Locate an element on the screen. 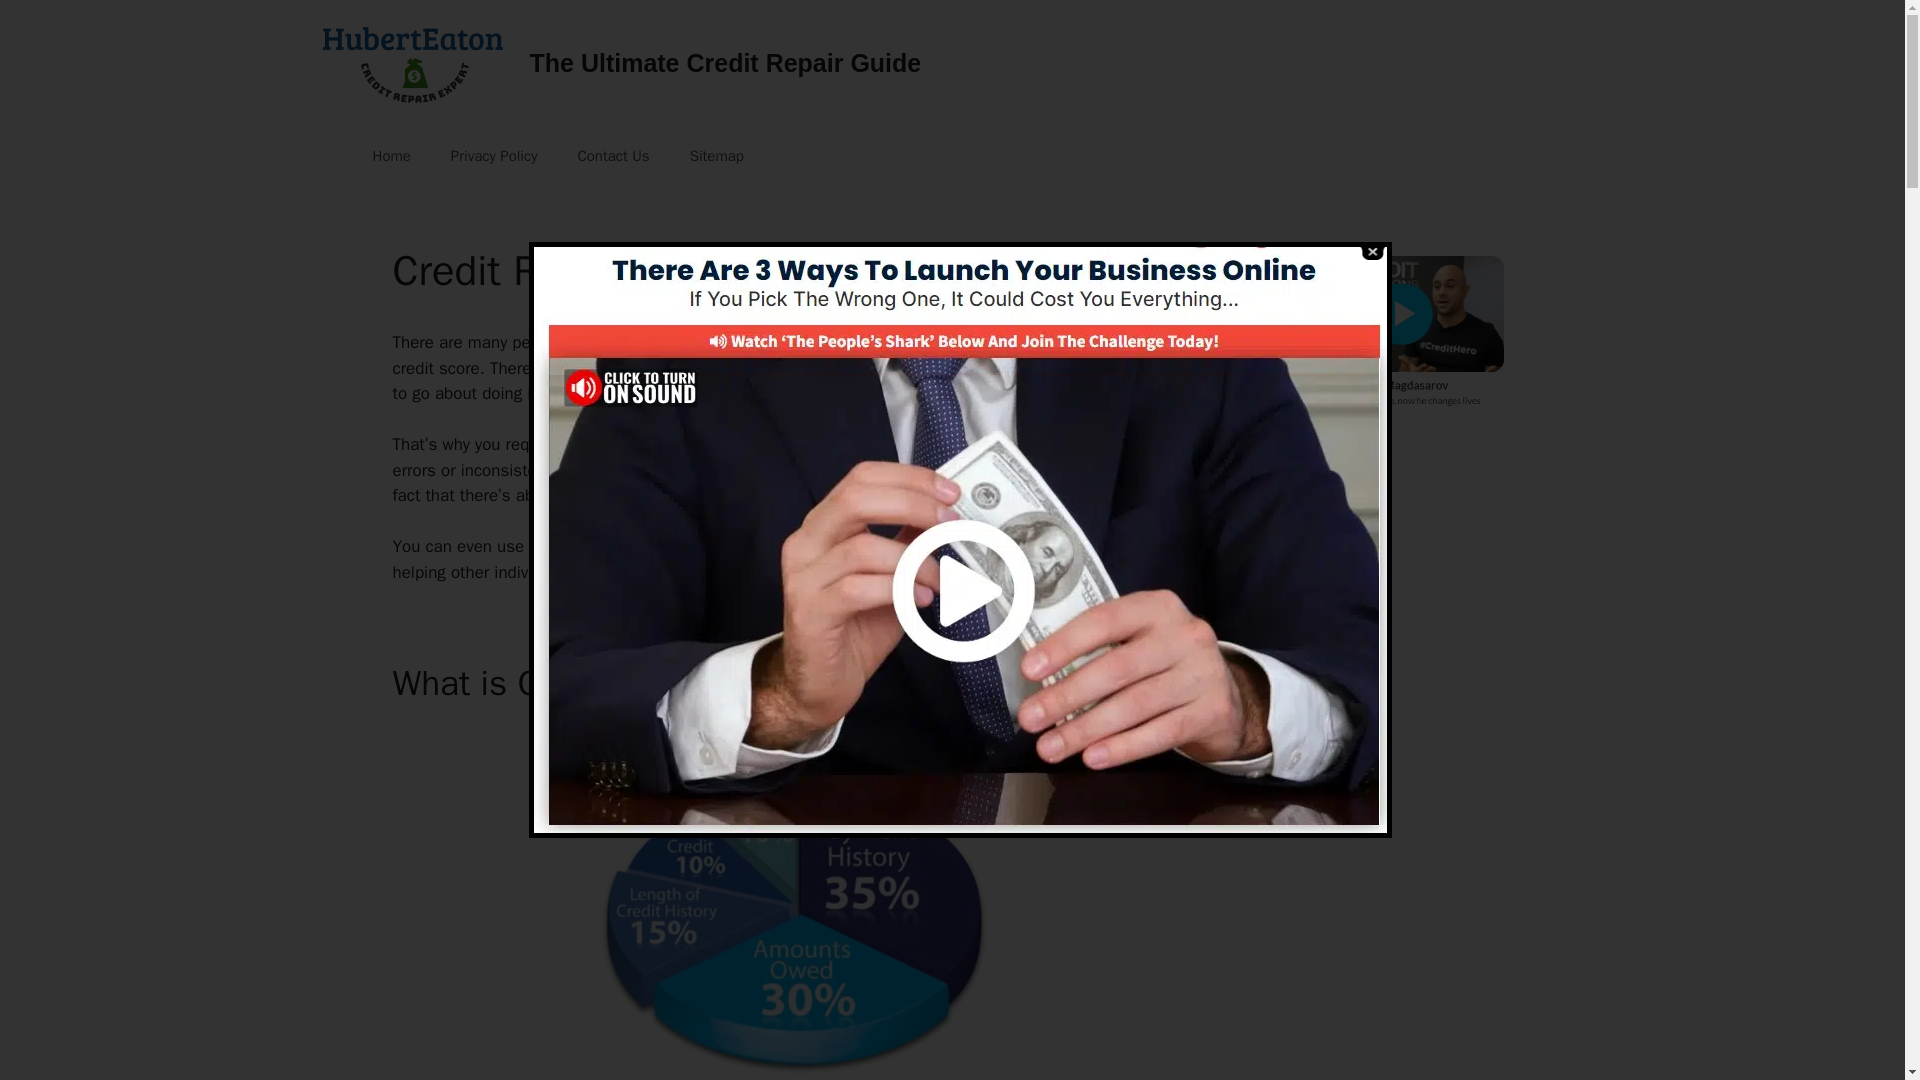  your own credit repair business is located at coordinates (1022, 546).